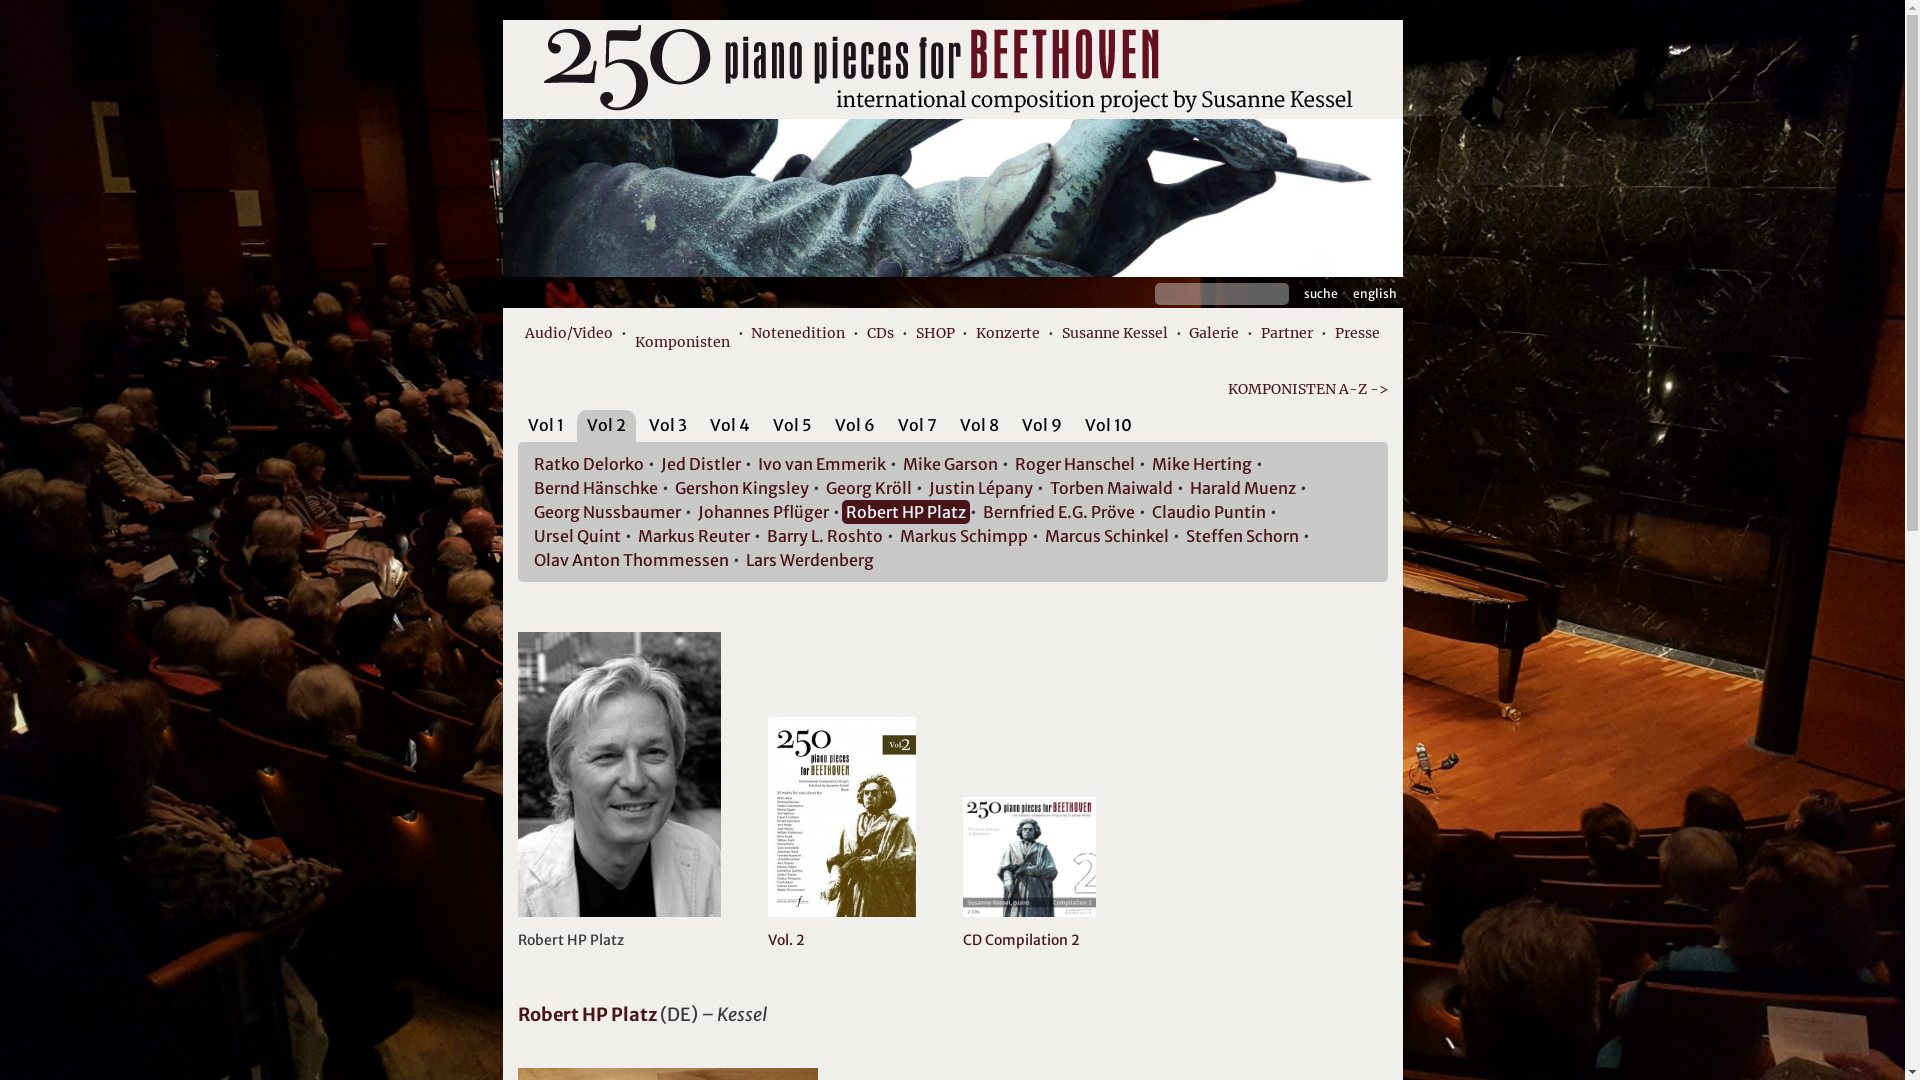  What do you see at coordinates (936, 334) in the screenshot?
I see `SHOP` at bounding box center [936, 334].